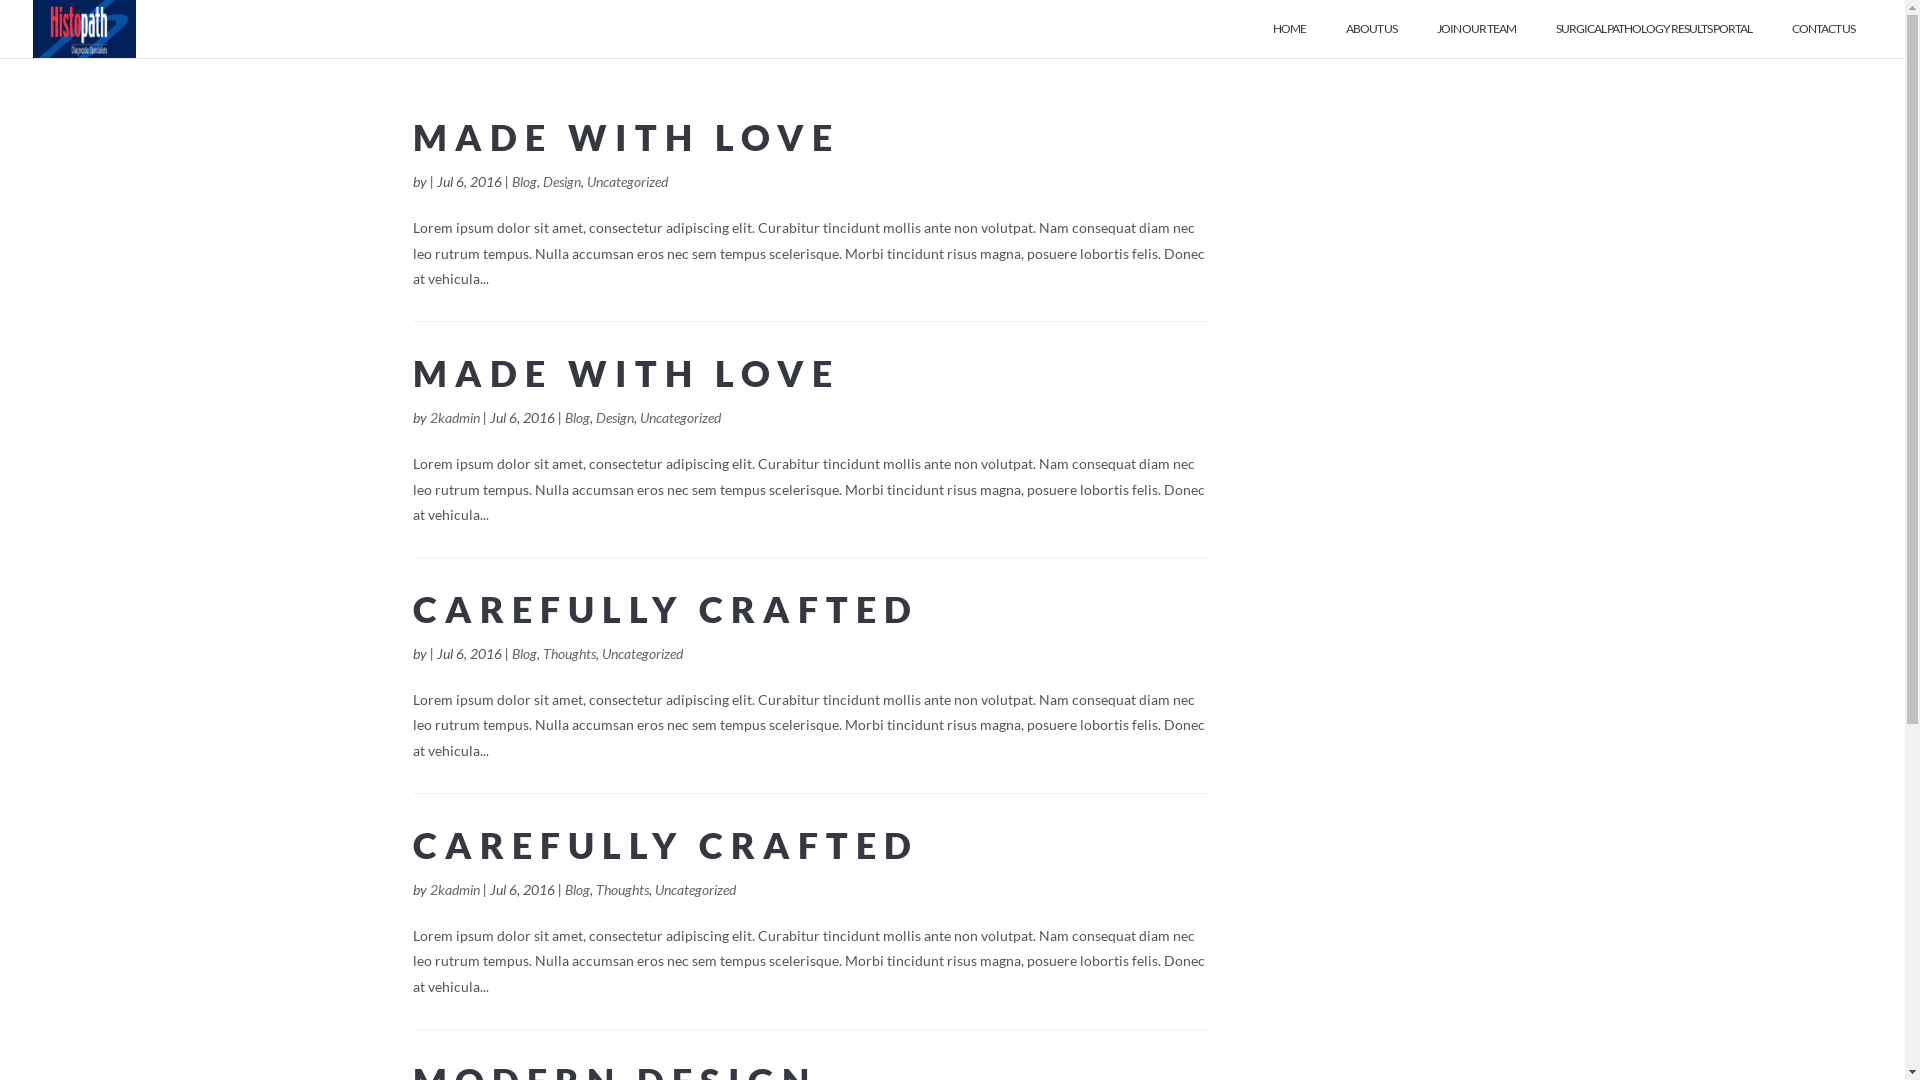  I want to click on MADE WITH LOVE, so click(626, 373).